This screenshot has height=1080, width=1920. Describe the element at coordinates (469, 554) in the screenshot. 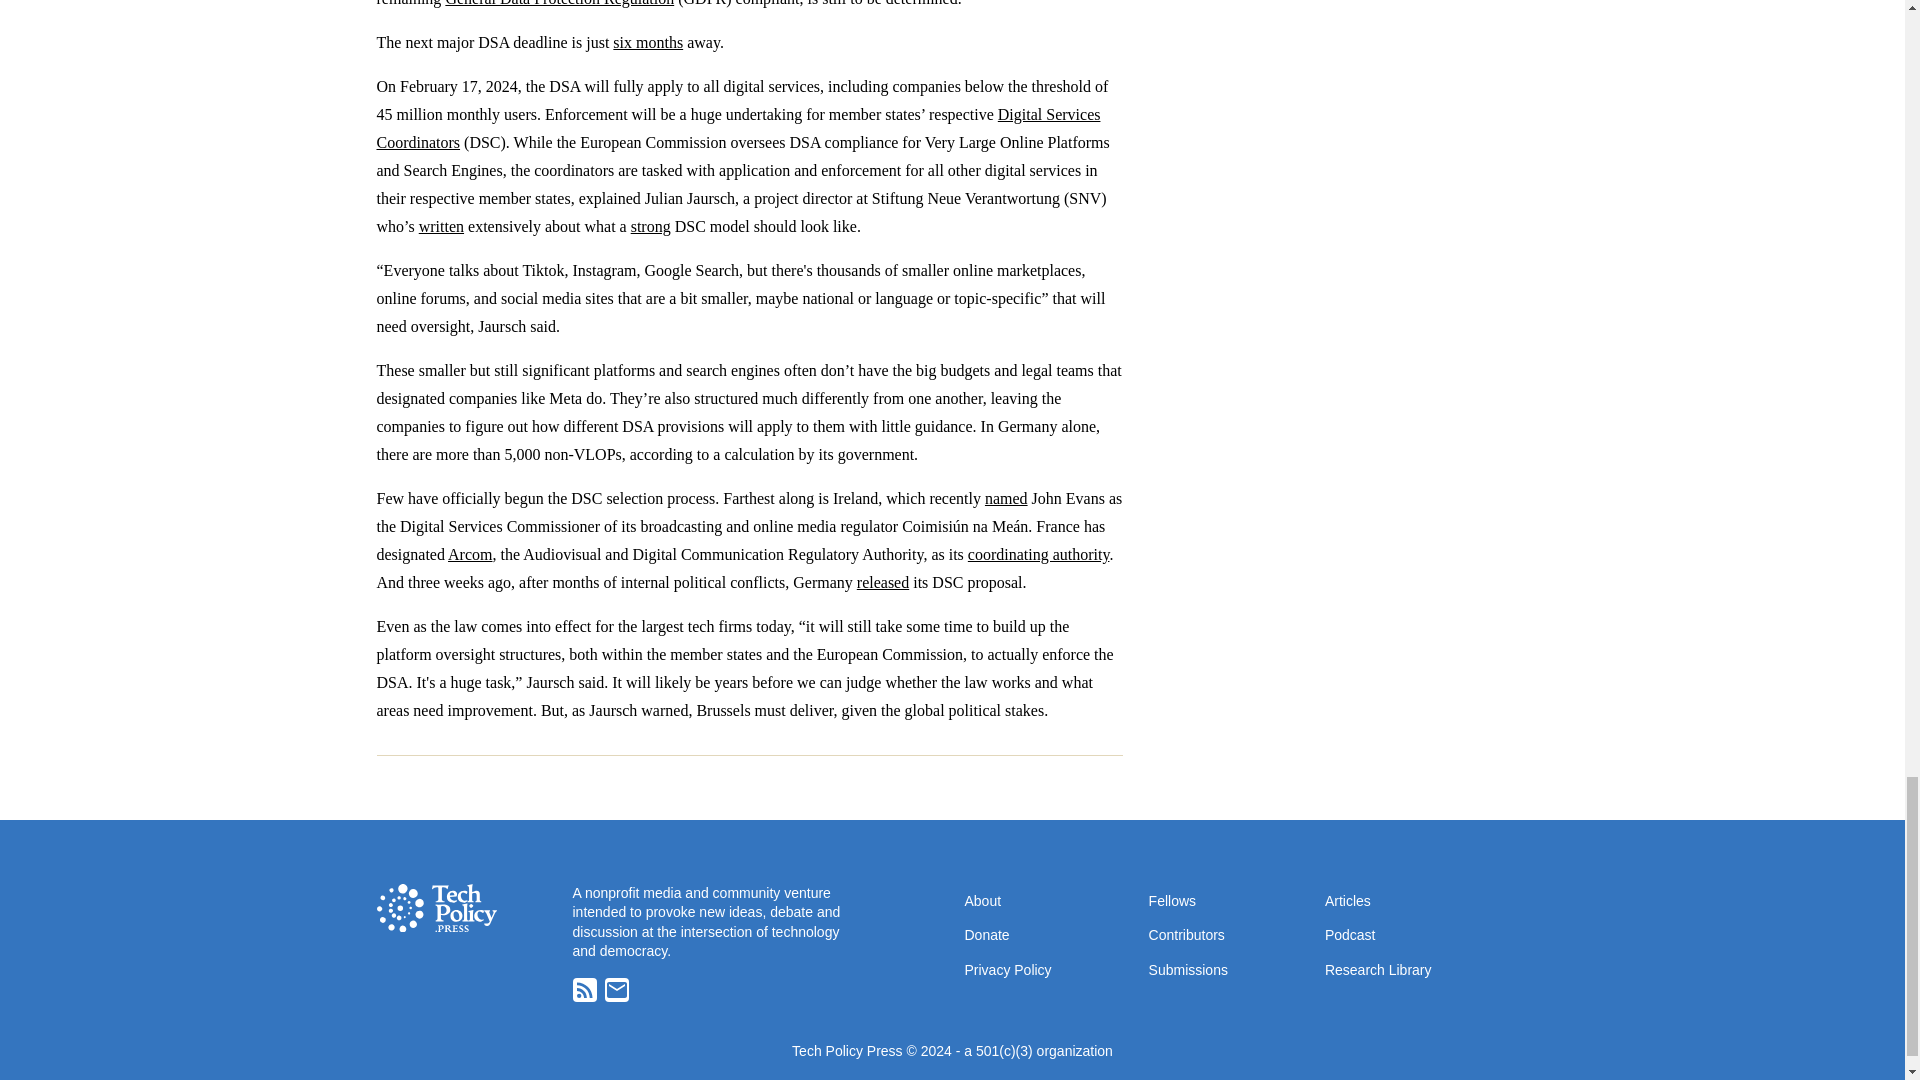

I see `Arcom` at that location.